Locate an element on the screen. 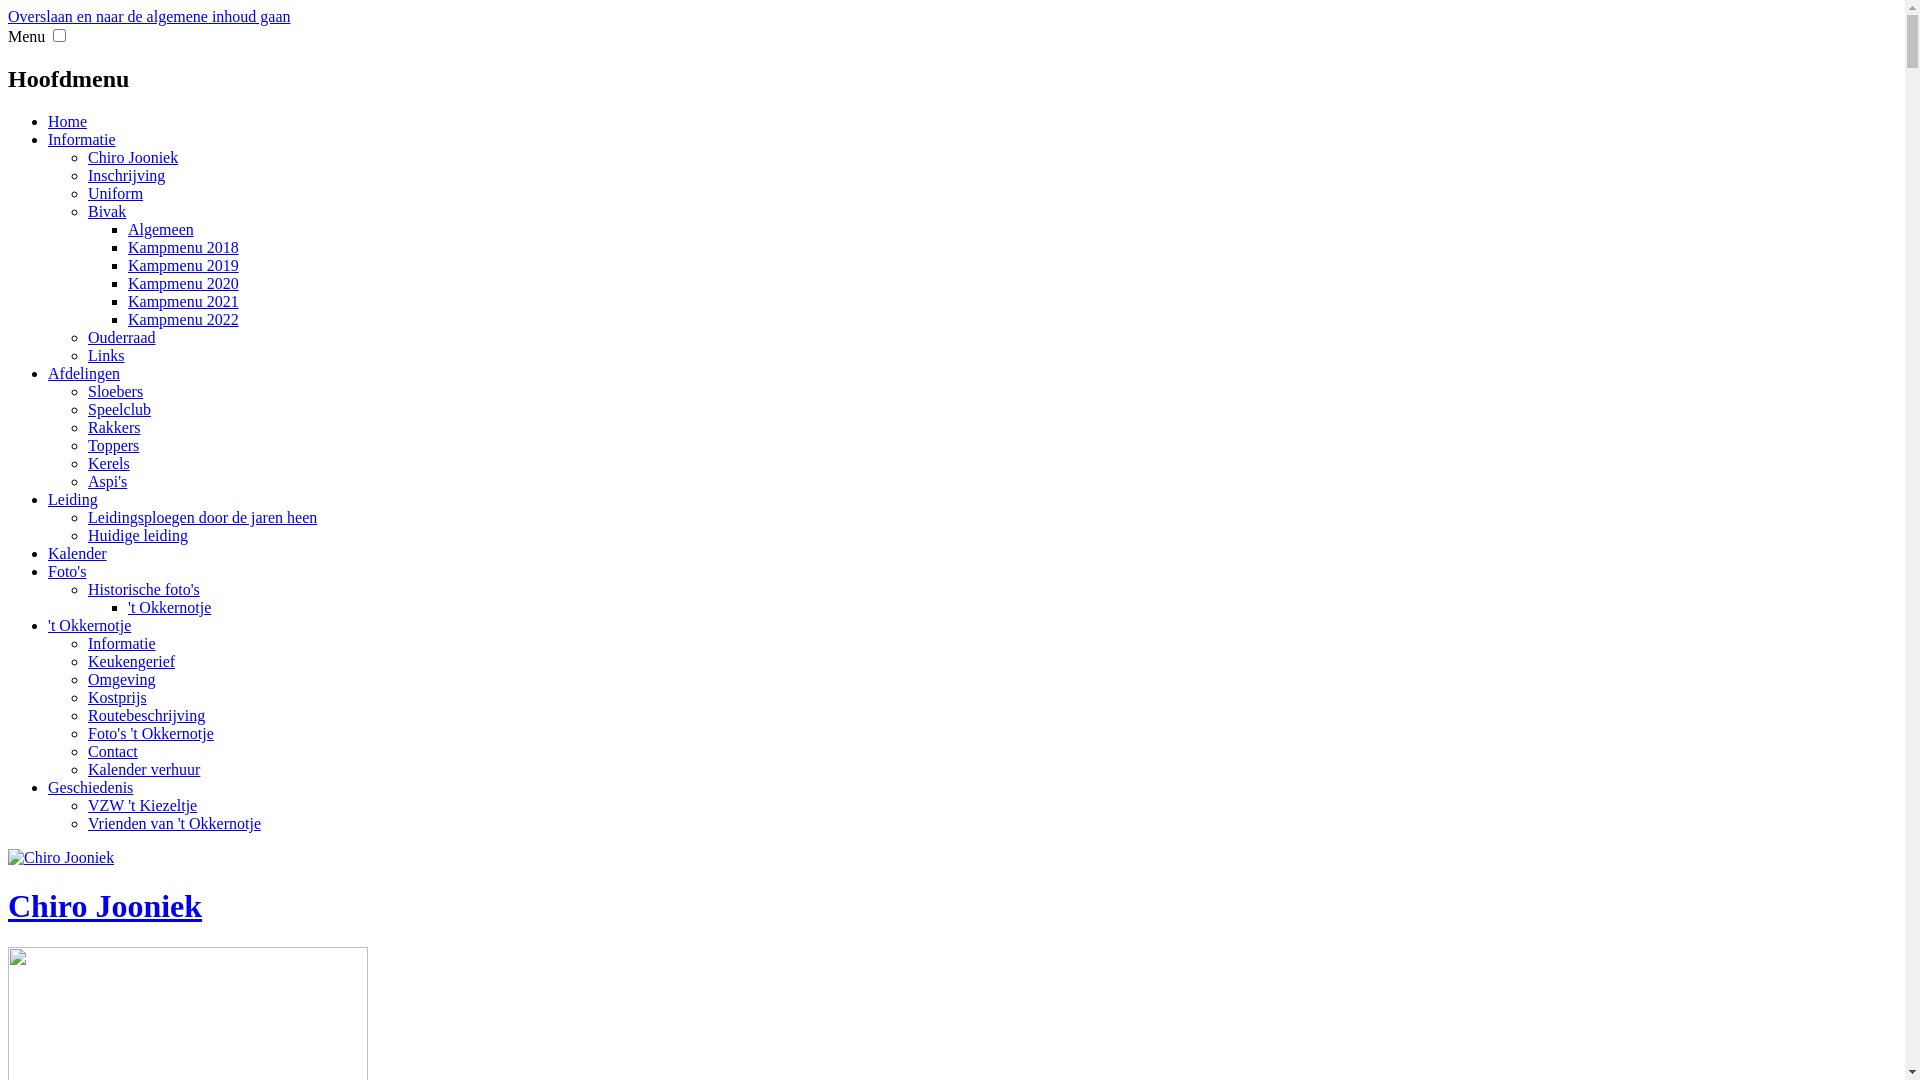 The image size is (1920, 1080). Historische foto's is located at coordinates (144, 590).